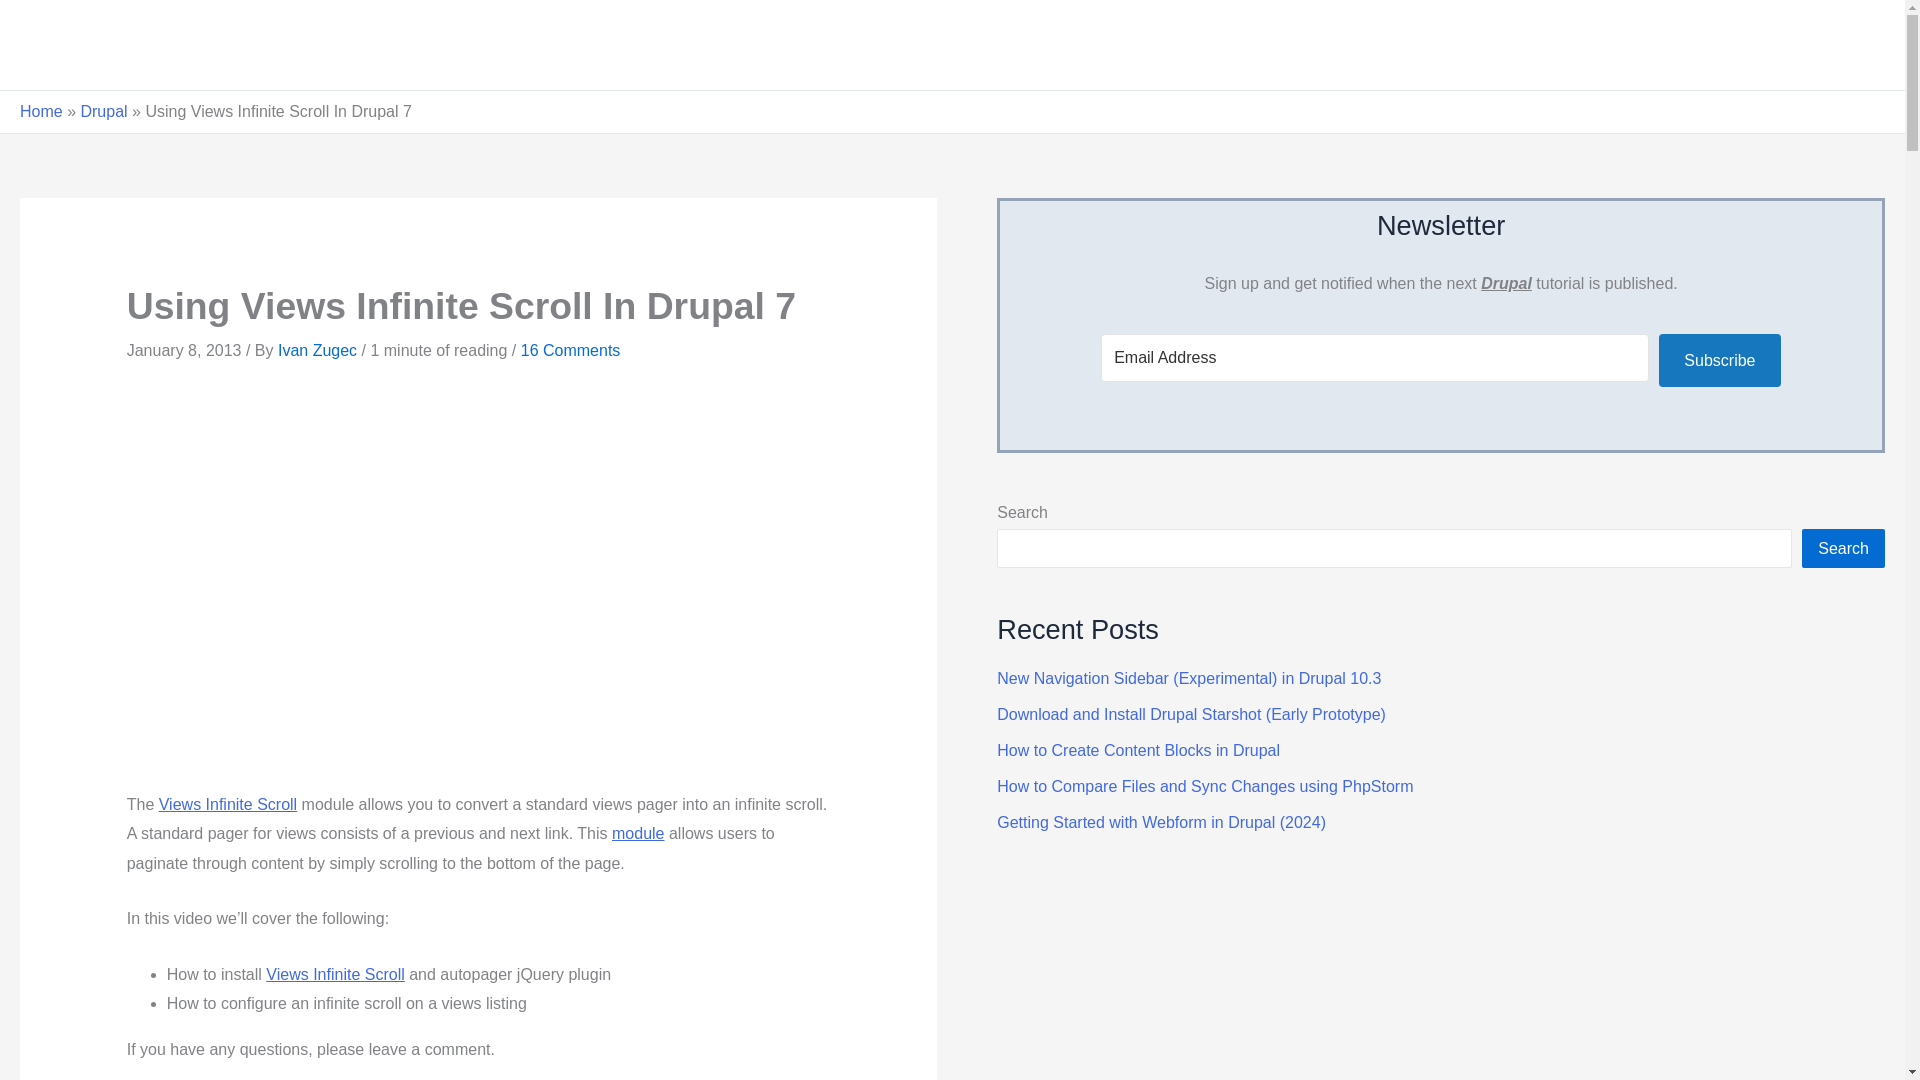  What do you see at coordinates (103, 110) in the screenshot?
I see `Drupal` at bounding box center [103, 110].